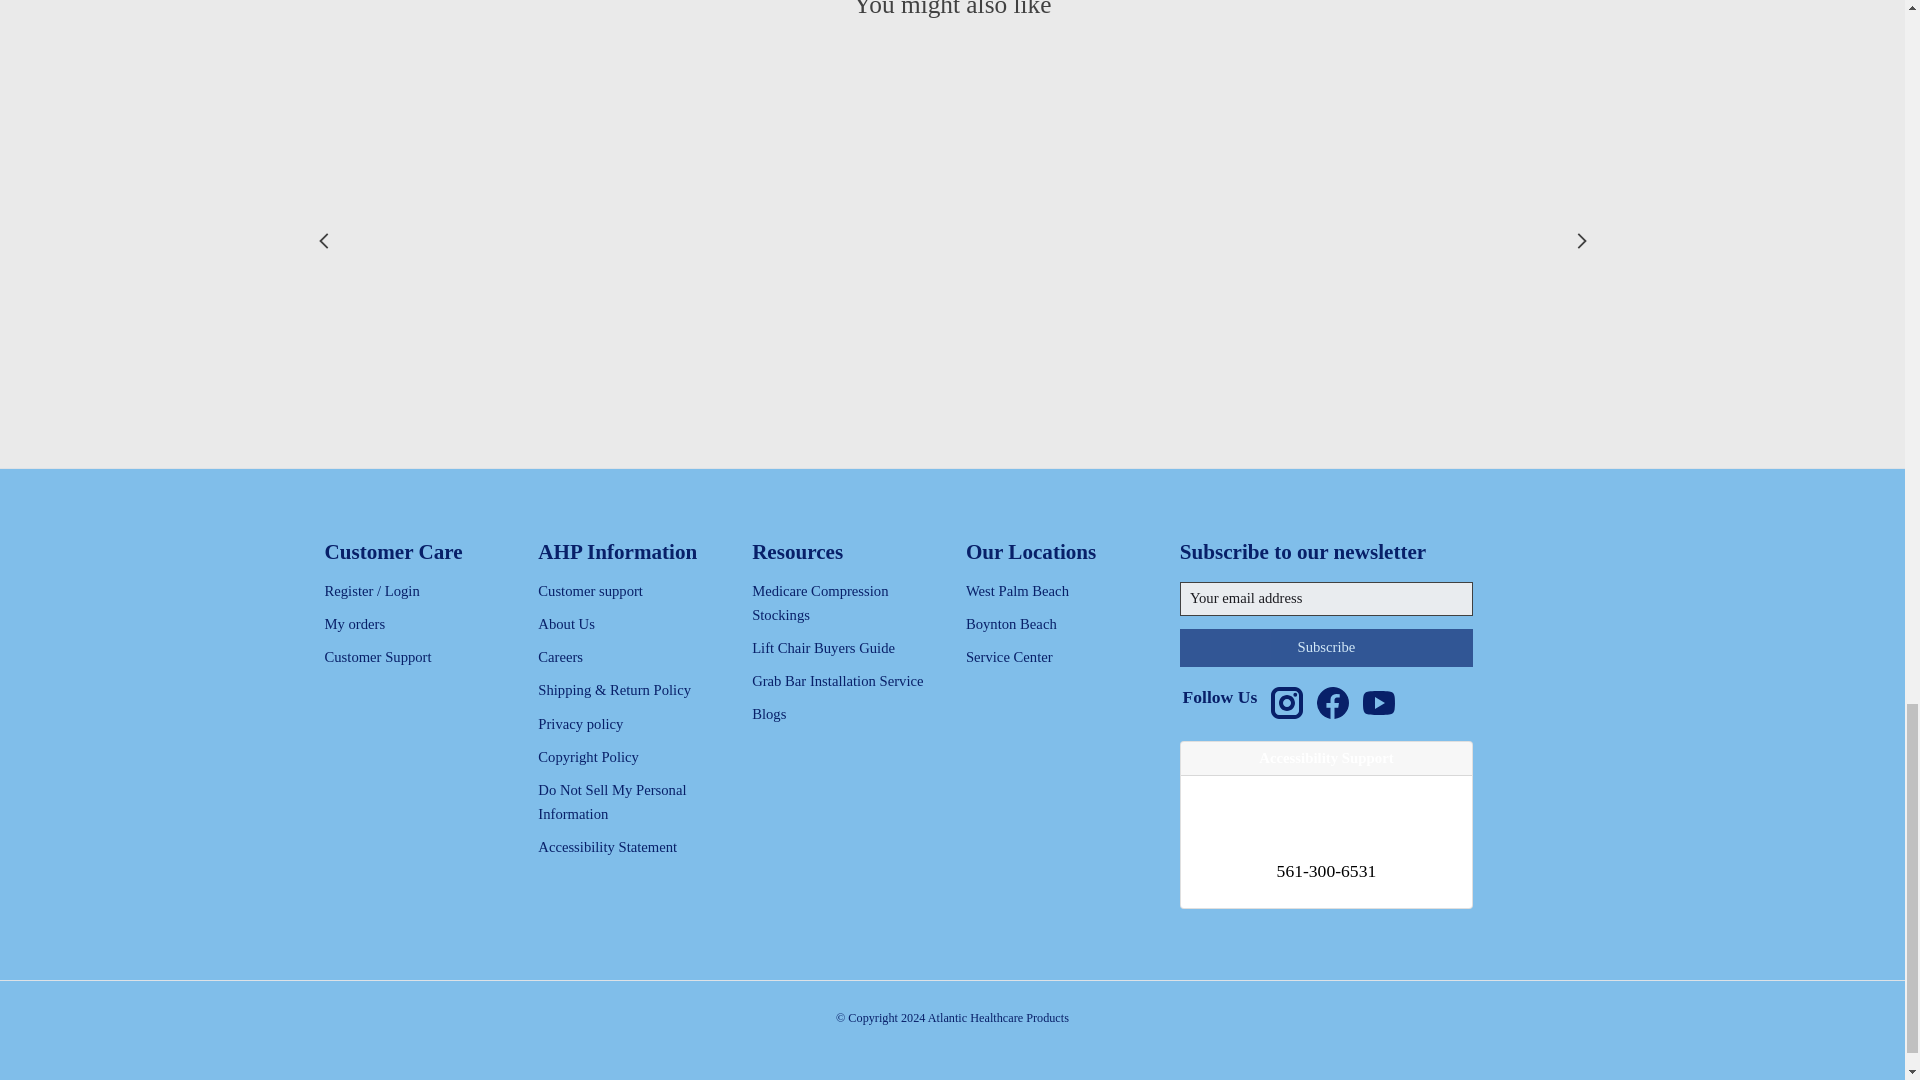  What do you see at coordinates (590, 591) in the screenshot?
I see `Customer support` at bounding box center [590, 591].